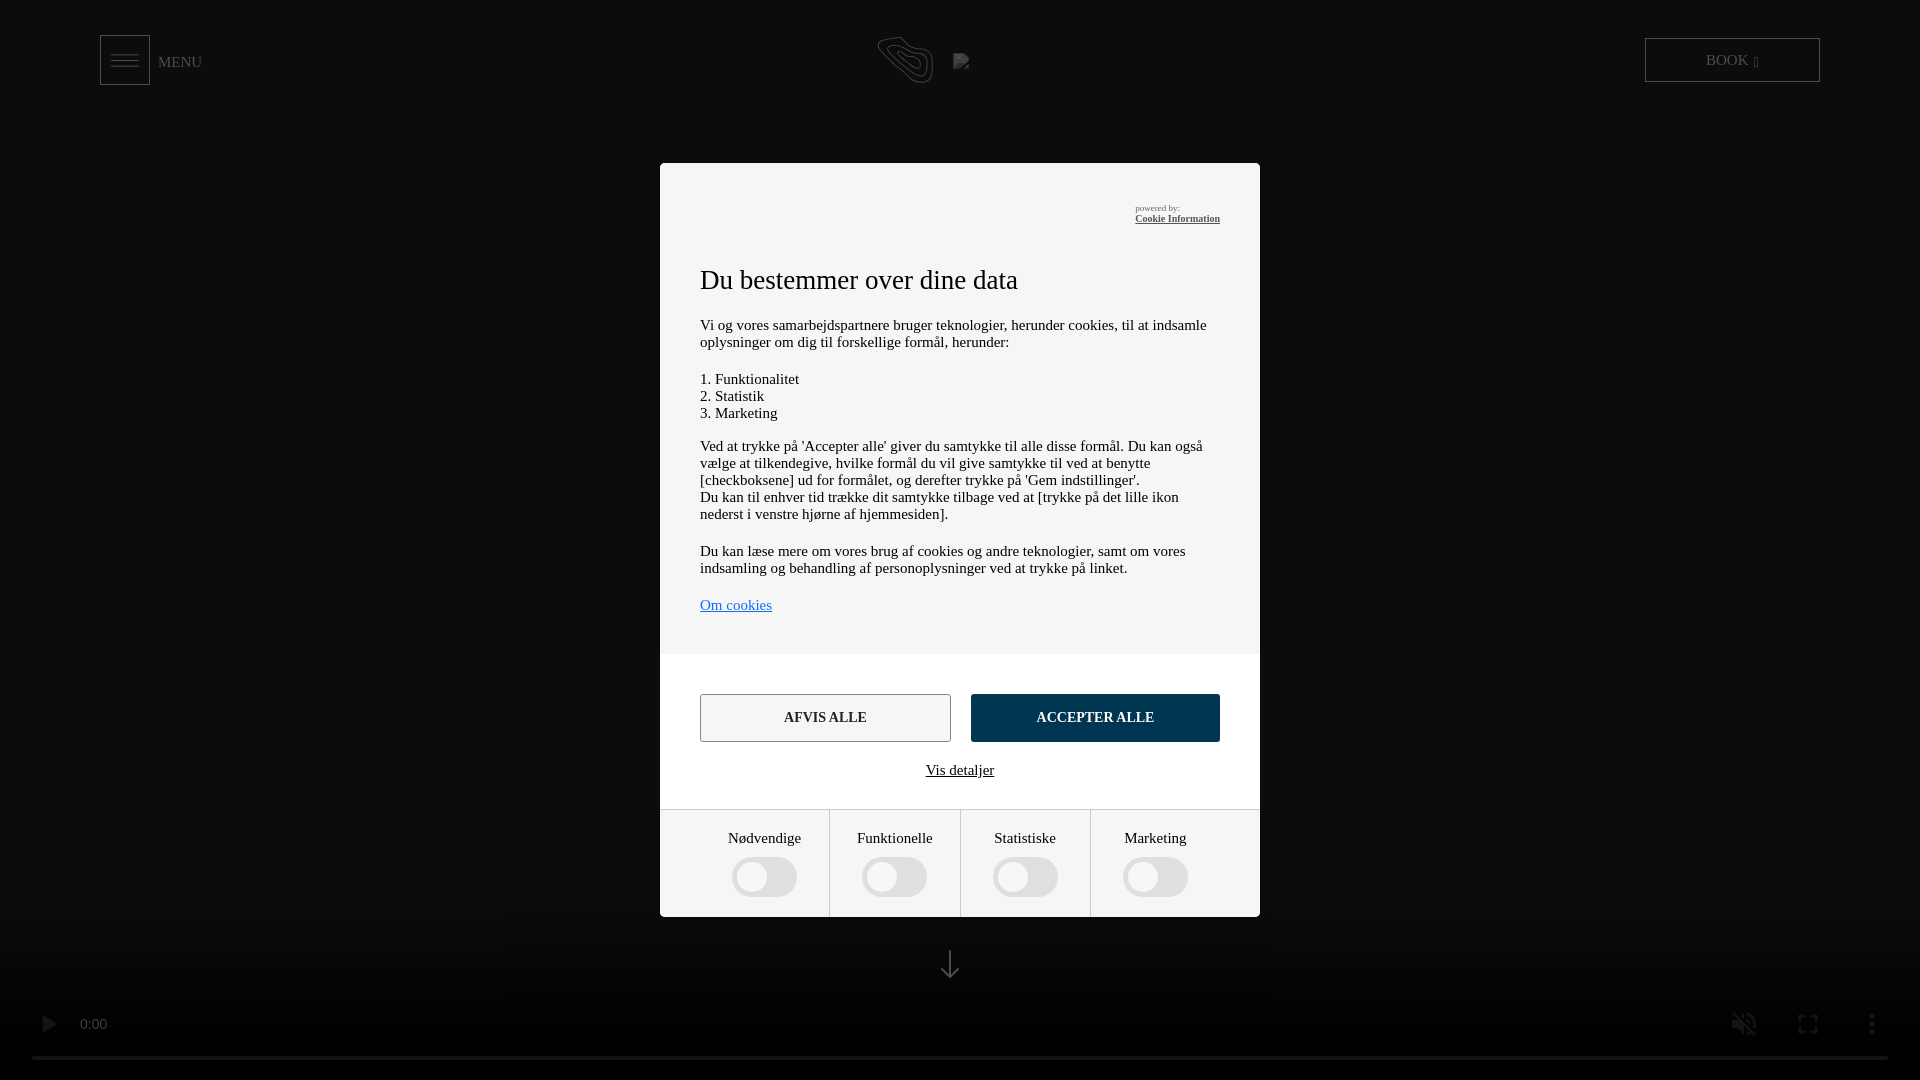 This screenshot has height=1080, width=1920. I want to click on Cookie Information, so click(1176, 218).